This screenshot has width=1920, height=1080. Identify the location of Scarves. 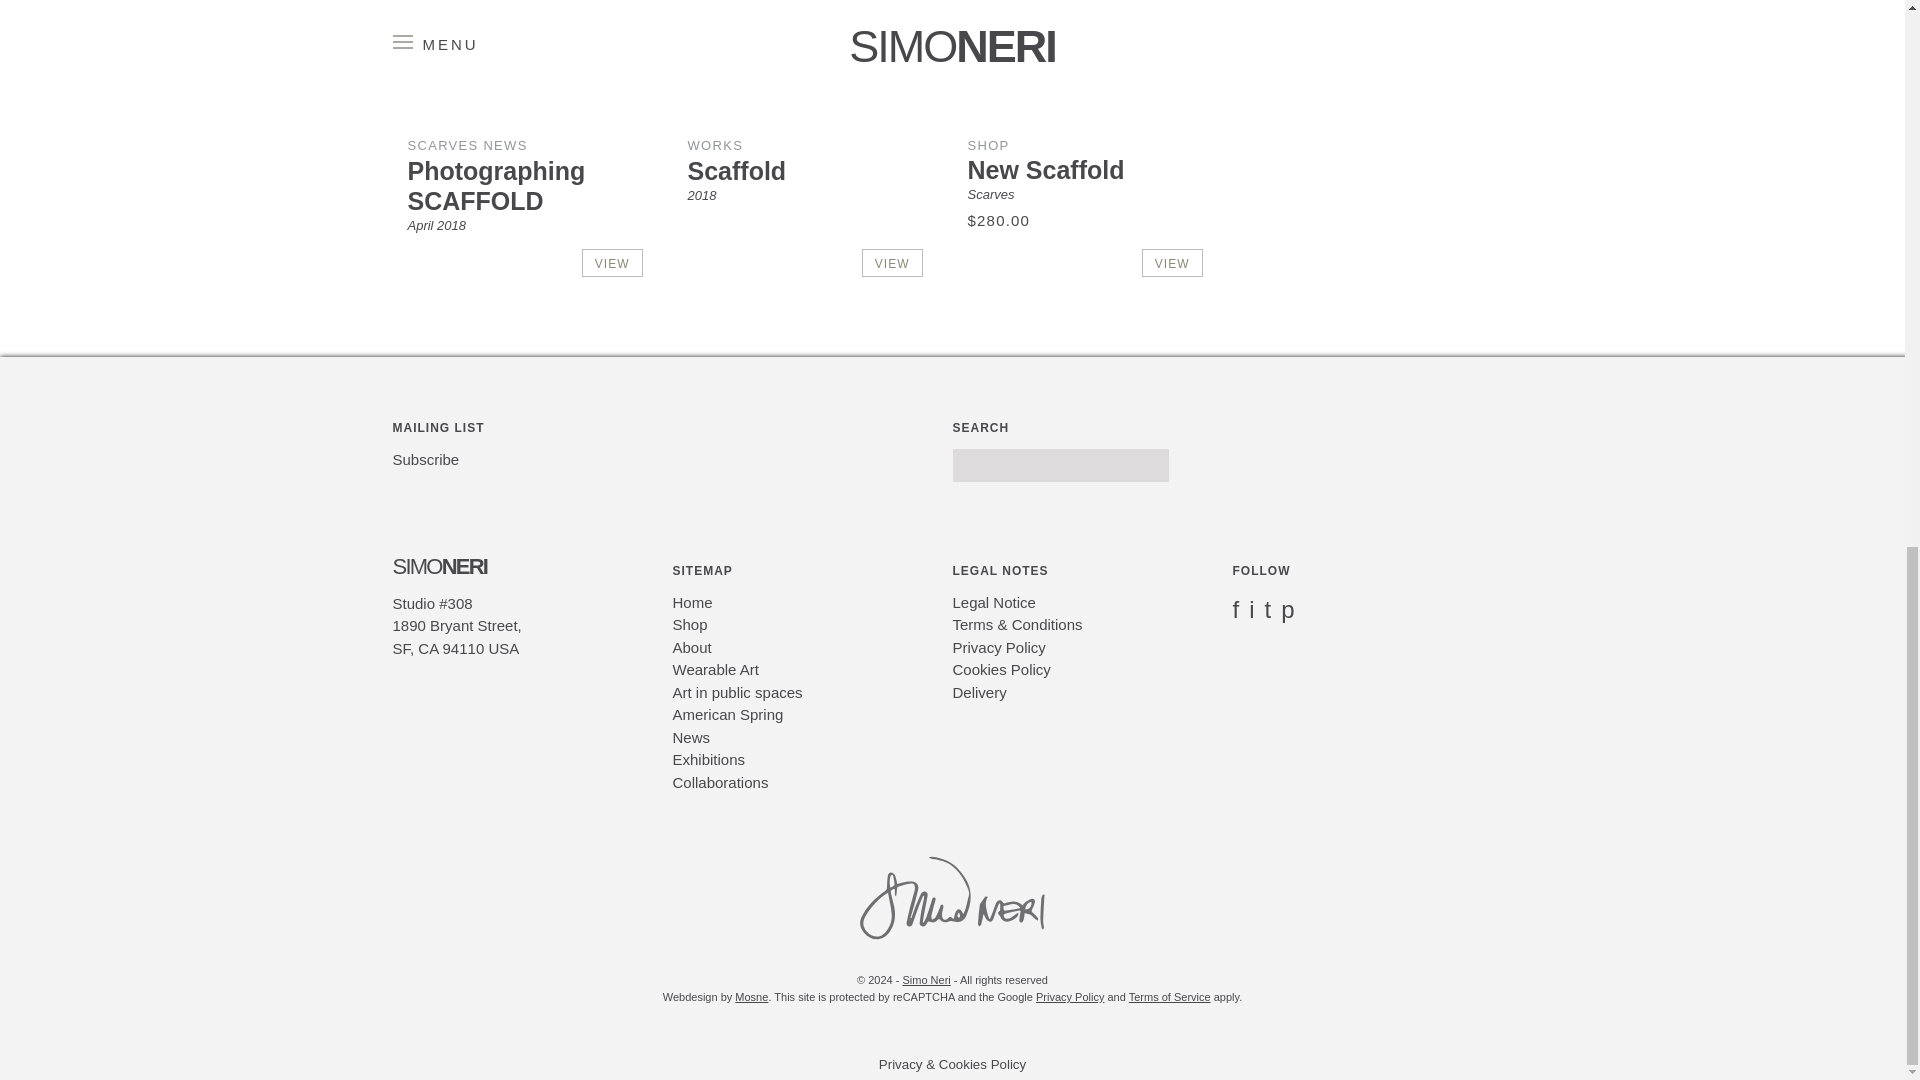
(991, 194).